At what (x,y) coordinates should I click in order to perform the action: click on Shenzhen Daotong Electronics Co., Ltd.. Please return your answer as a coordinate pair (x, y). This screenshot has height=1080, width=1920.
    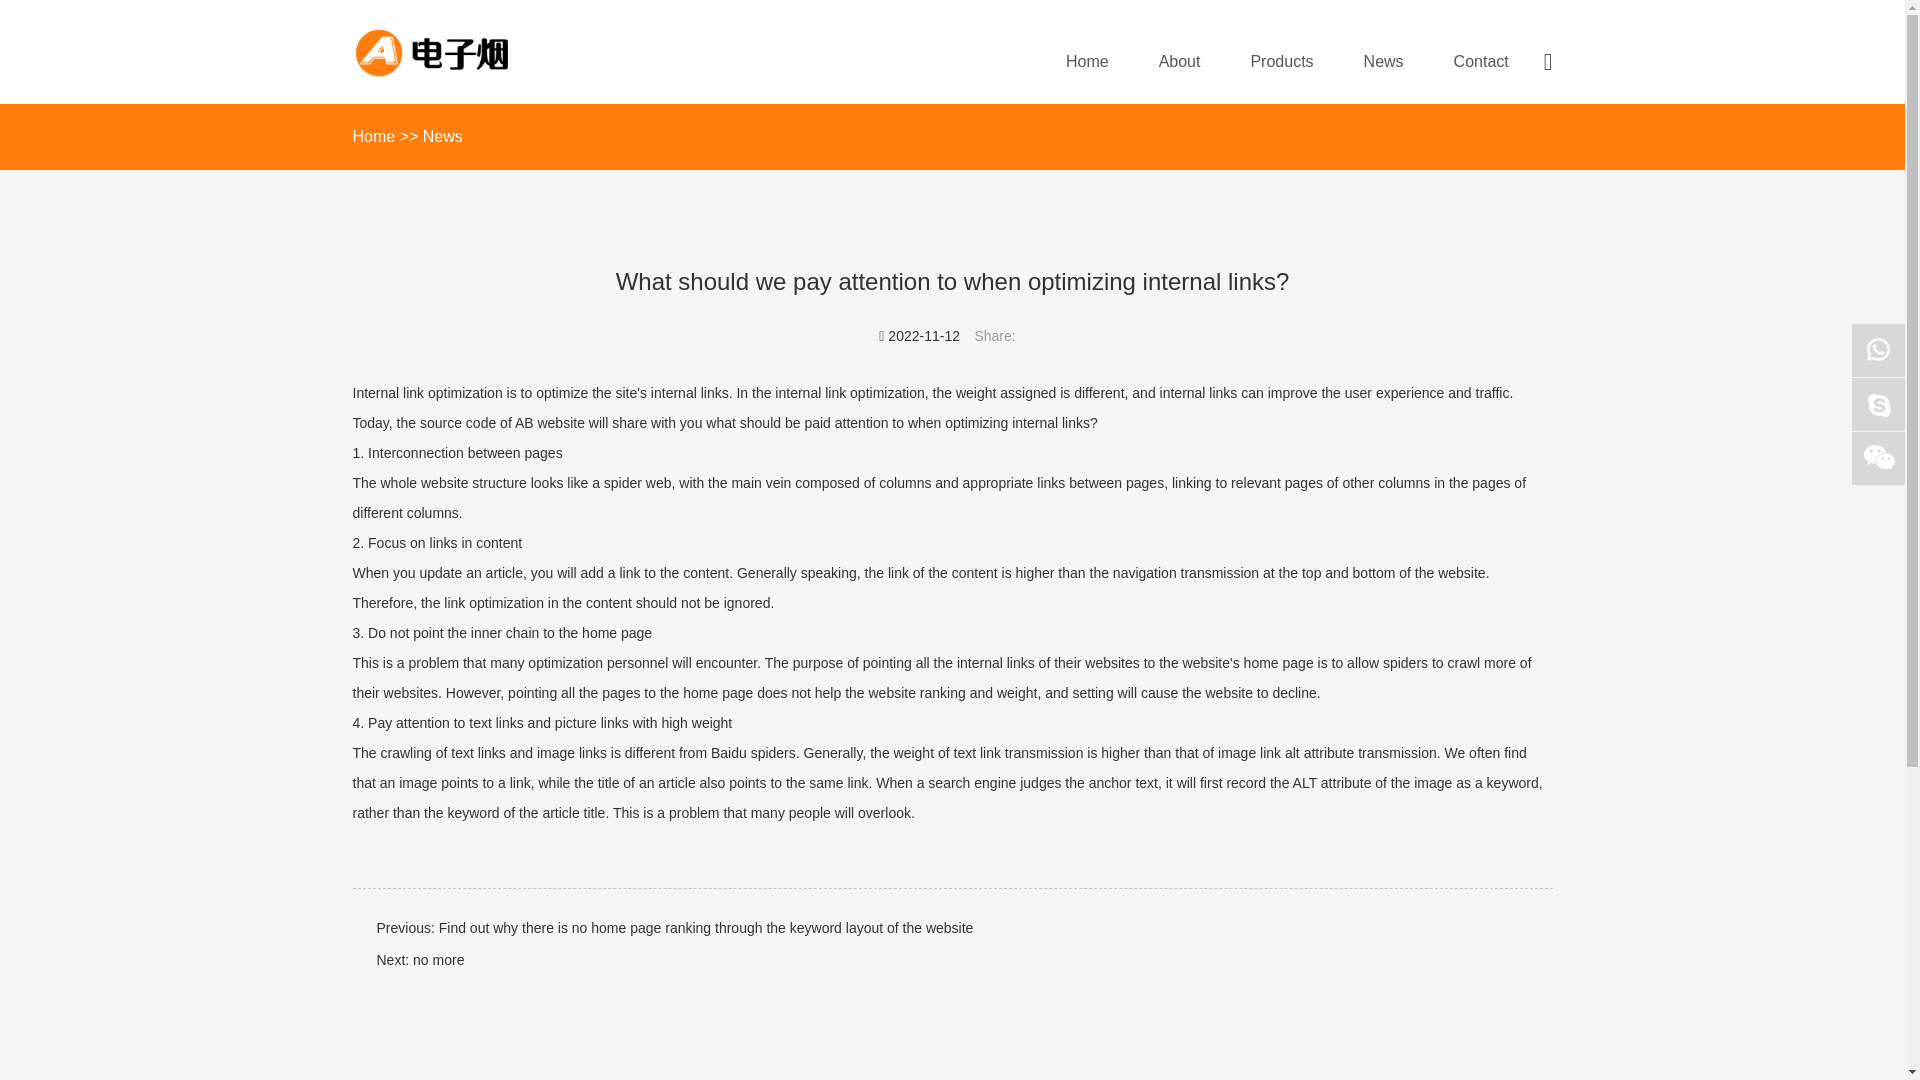
    Looking at the image, I should click on (475, 52).